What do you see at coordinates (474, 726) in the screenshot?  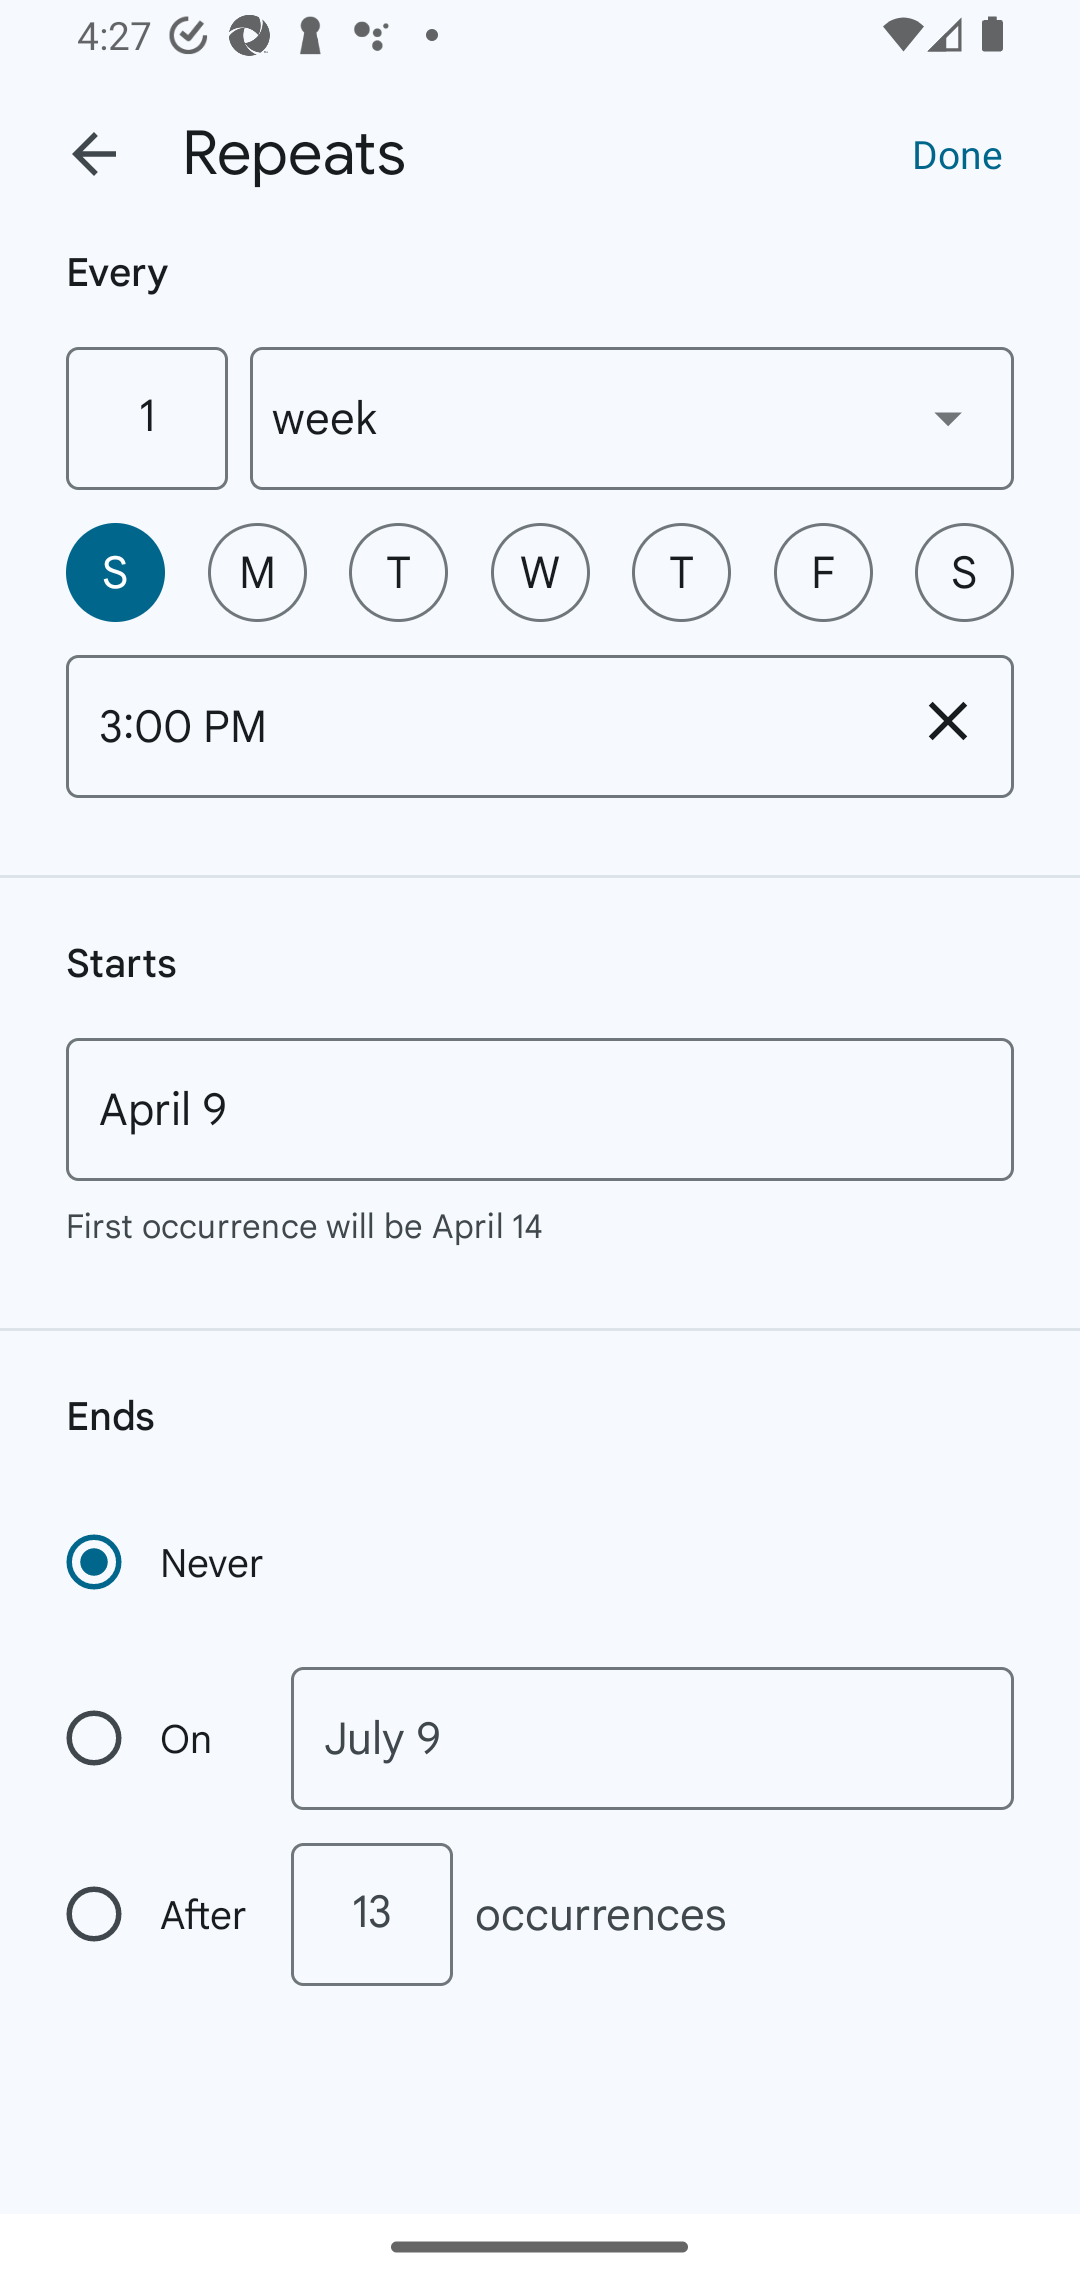 I see `3:00 PM` at bounding box center [474, 726].